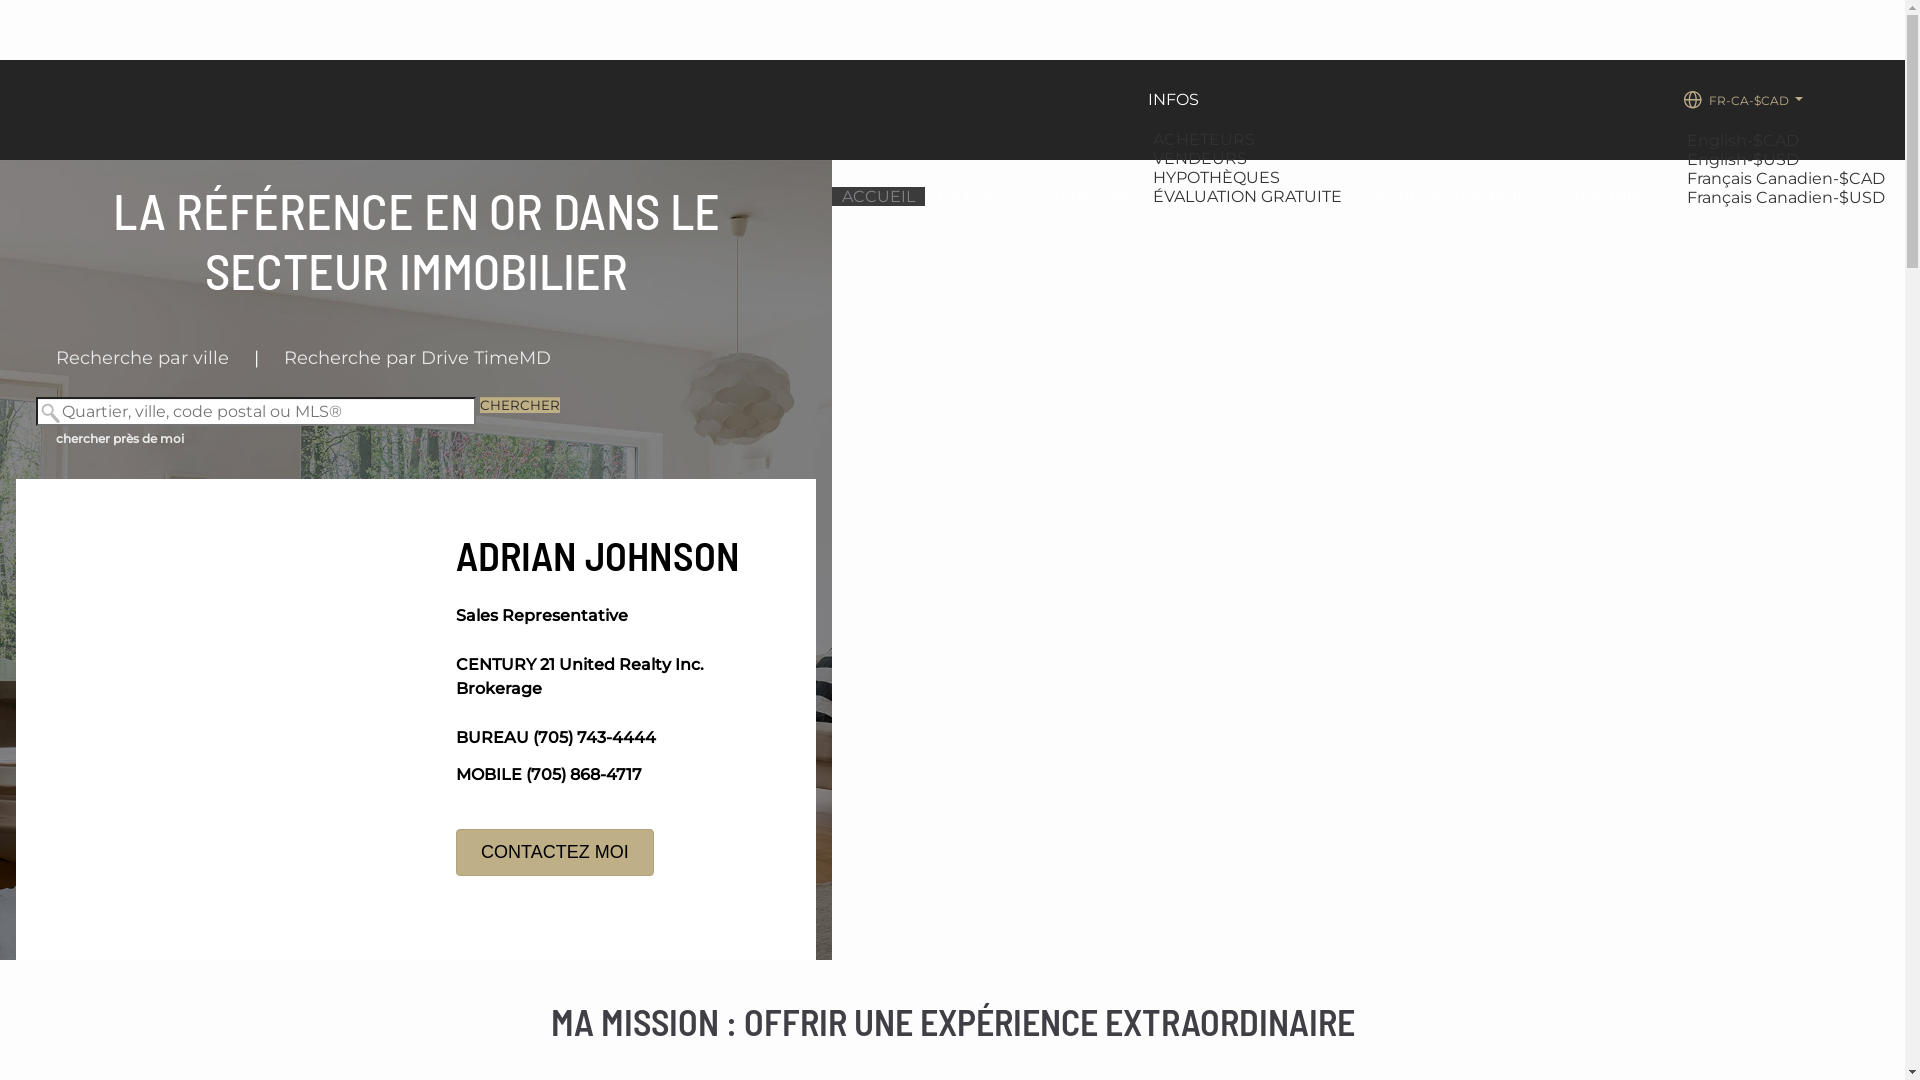 This screenshot has height=1080, width=1920. Describe the element at coordinates (1202, 158) in the screenshot. I see `VENDEURS` at that location.